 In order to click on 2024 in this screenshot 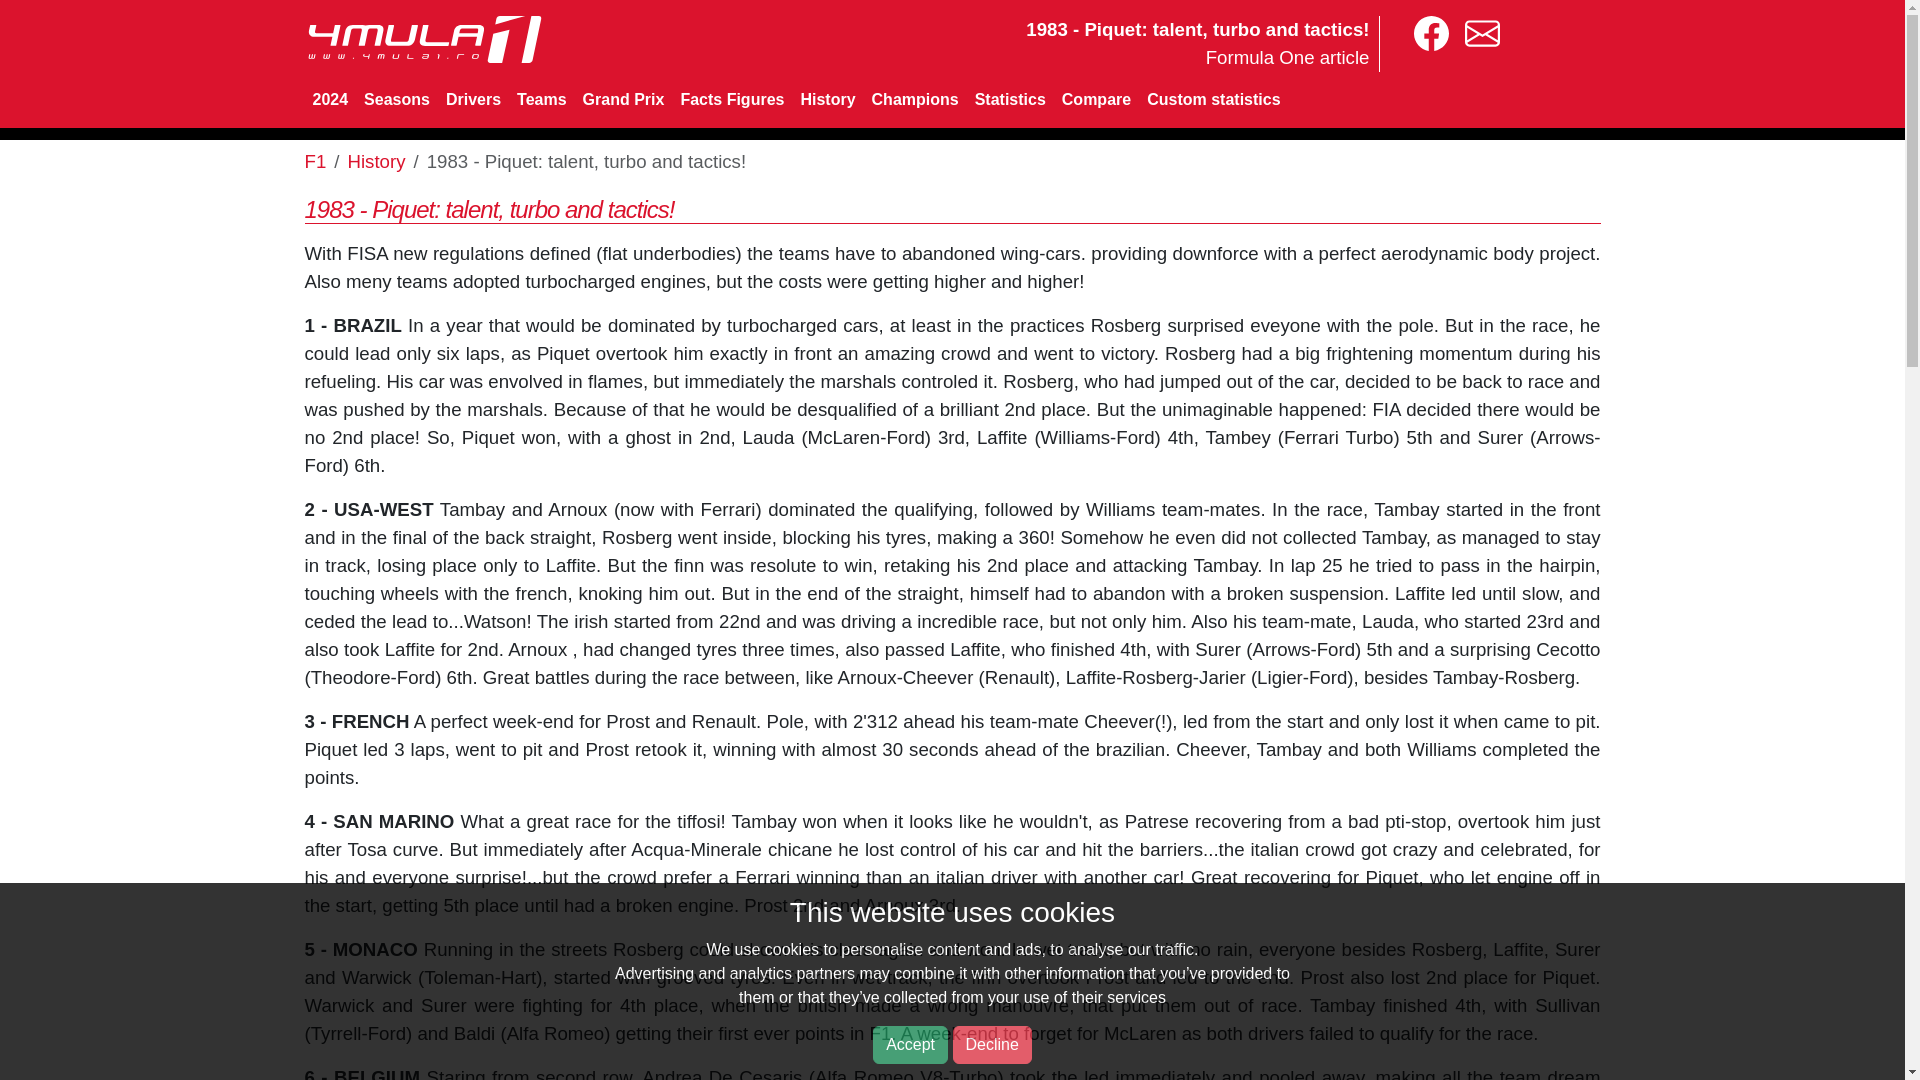, I will do `click(329, 99)`.